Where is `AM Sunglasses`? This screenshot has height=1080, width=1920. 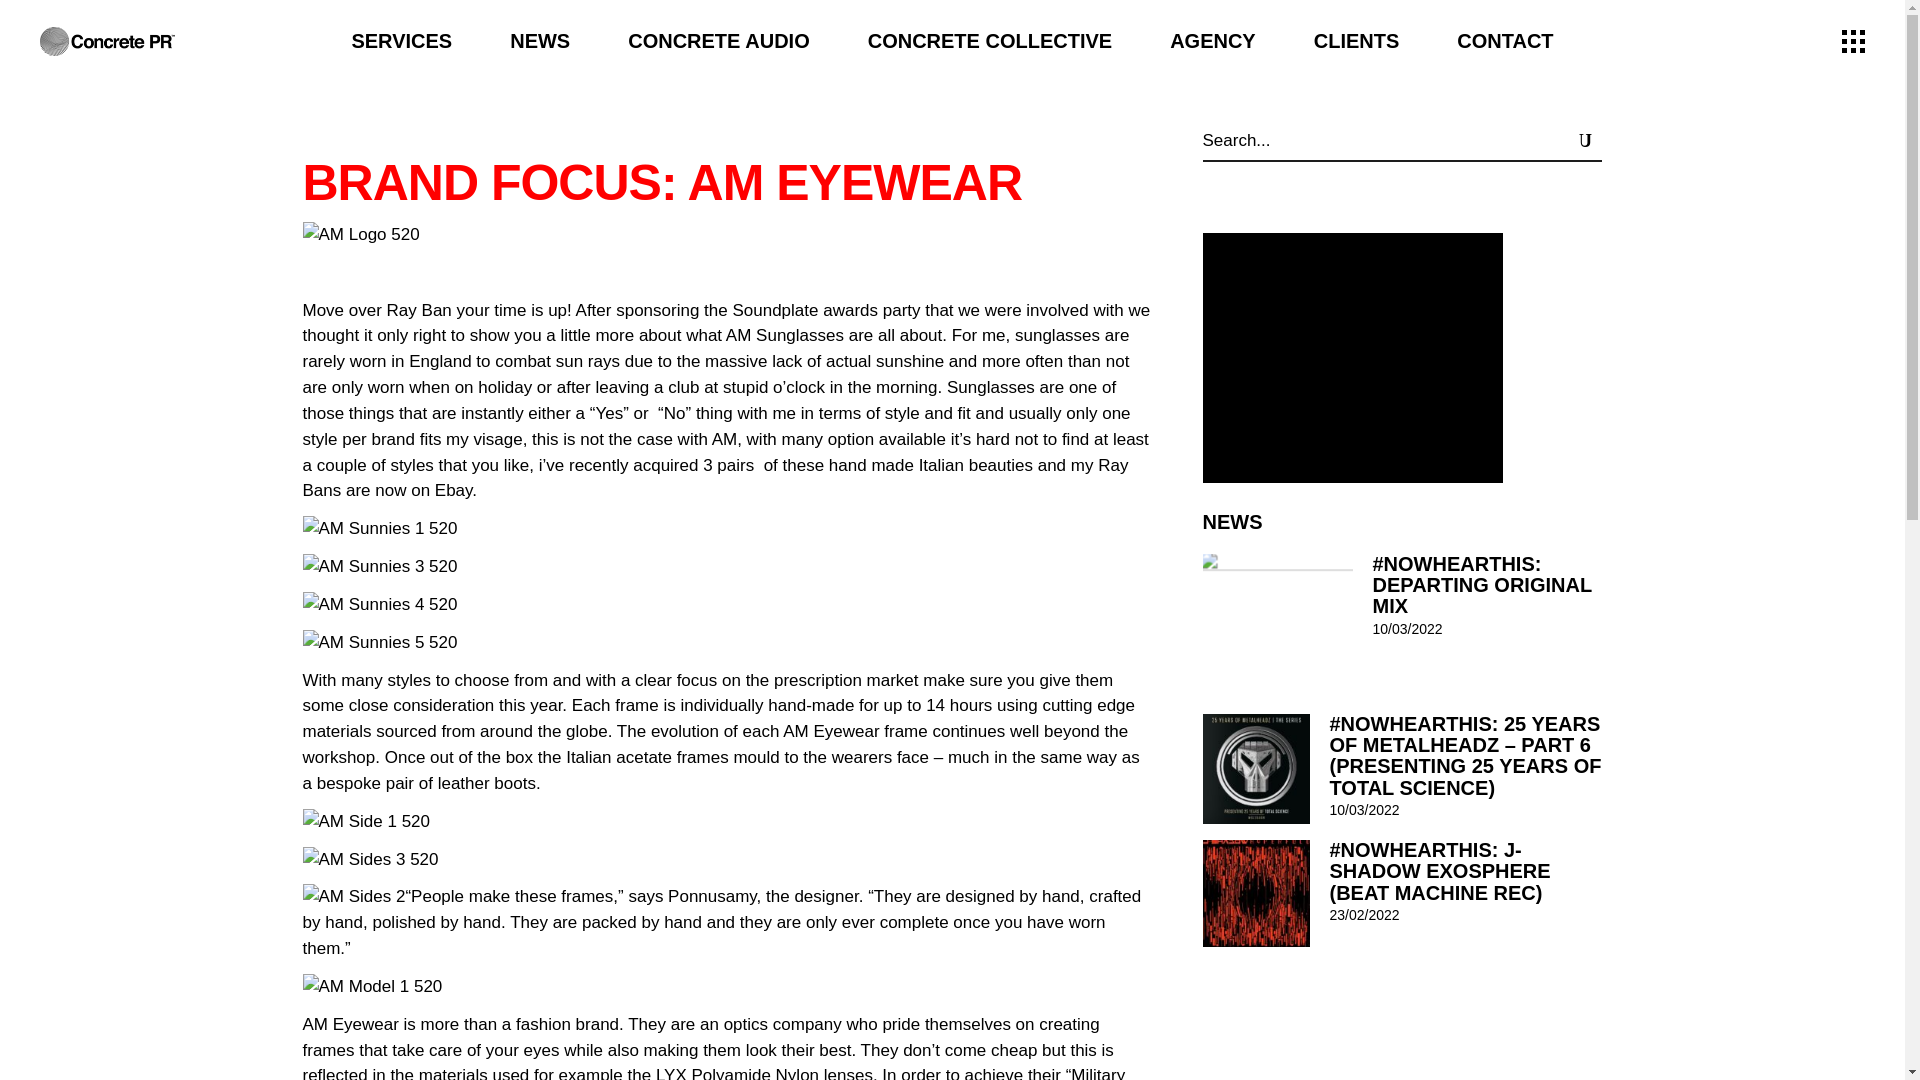
AM Sunglasses is located at coordinates (784, 335).